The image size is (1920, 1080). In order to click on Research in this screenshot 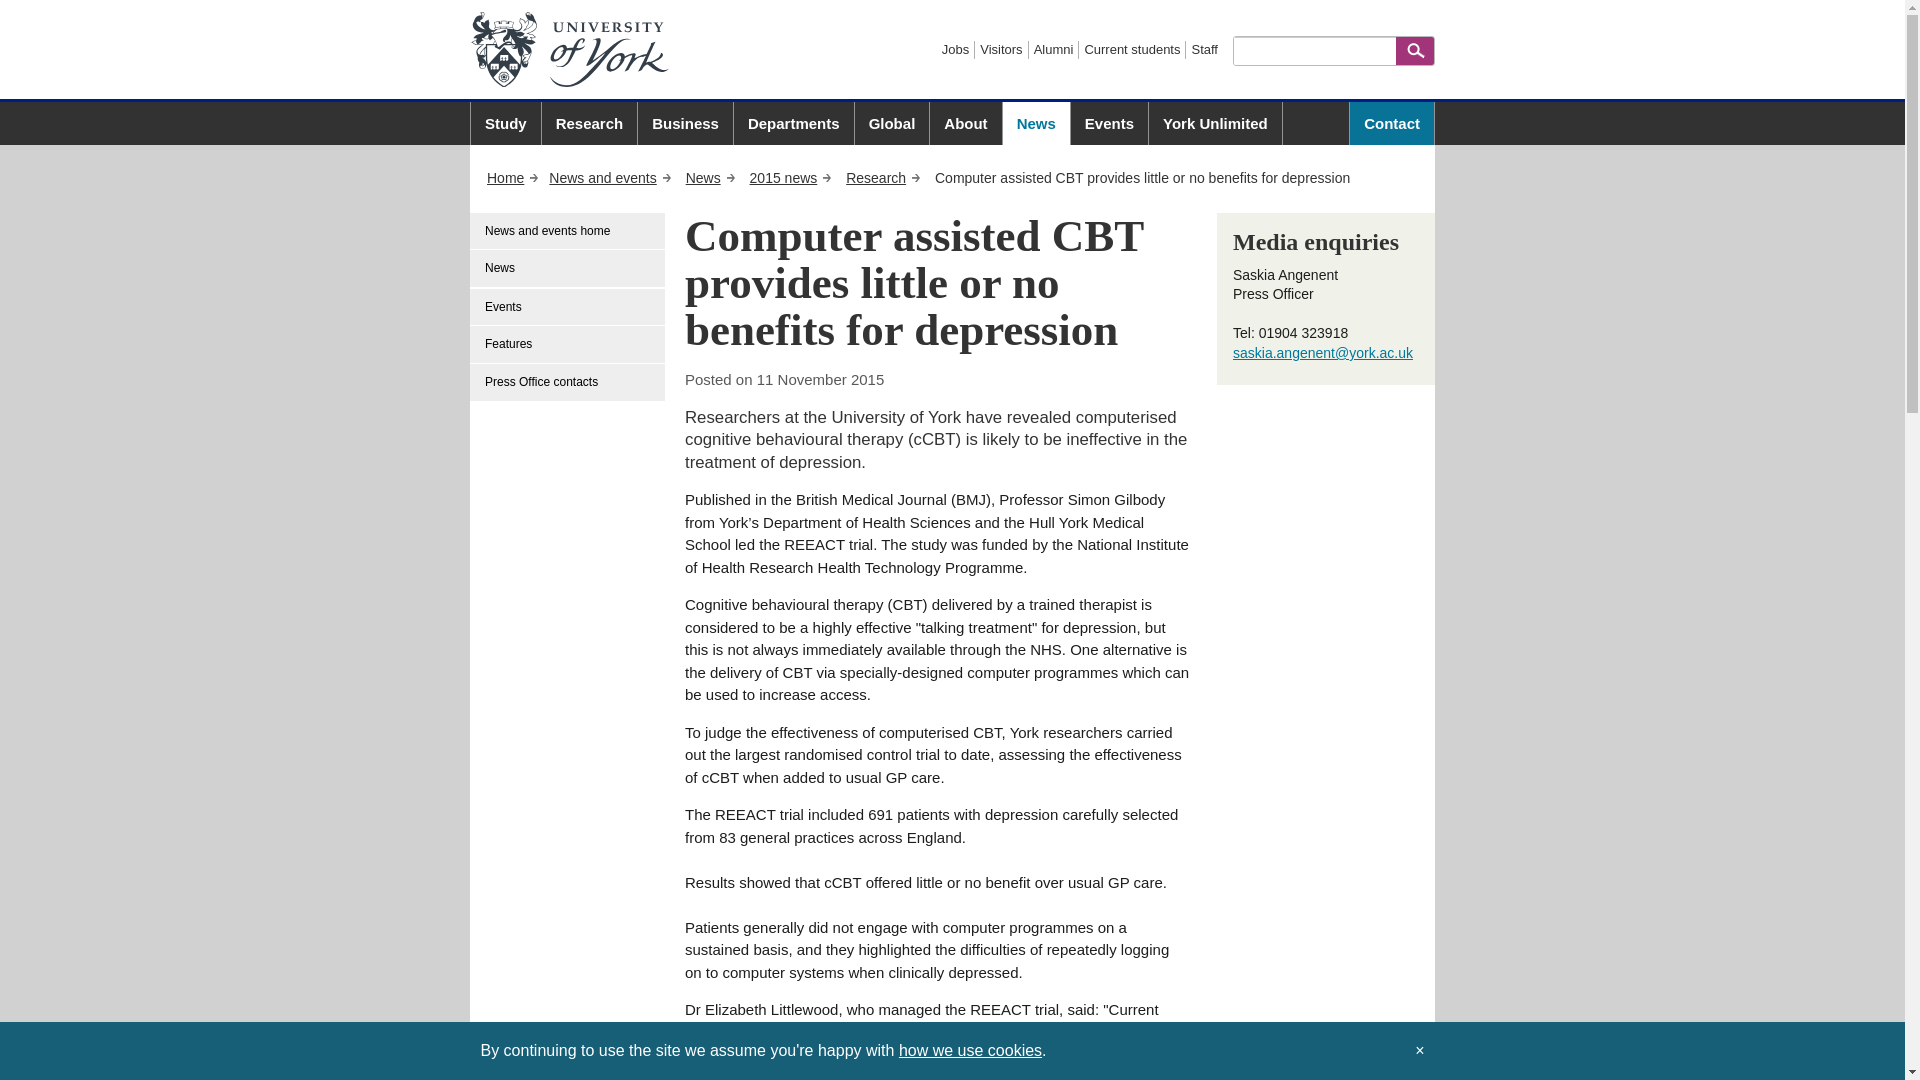, I will do `click(589, 122)`.